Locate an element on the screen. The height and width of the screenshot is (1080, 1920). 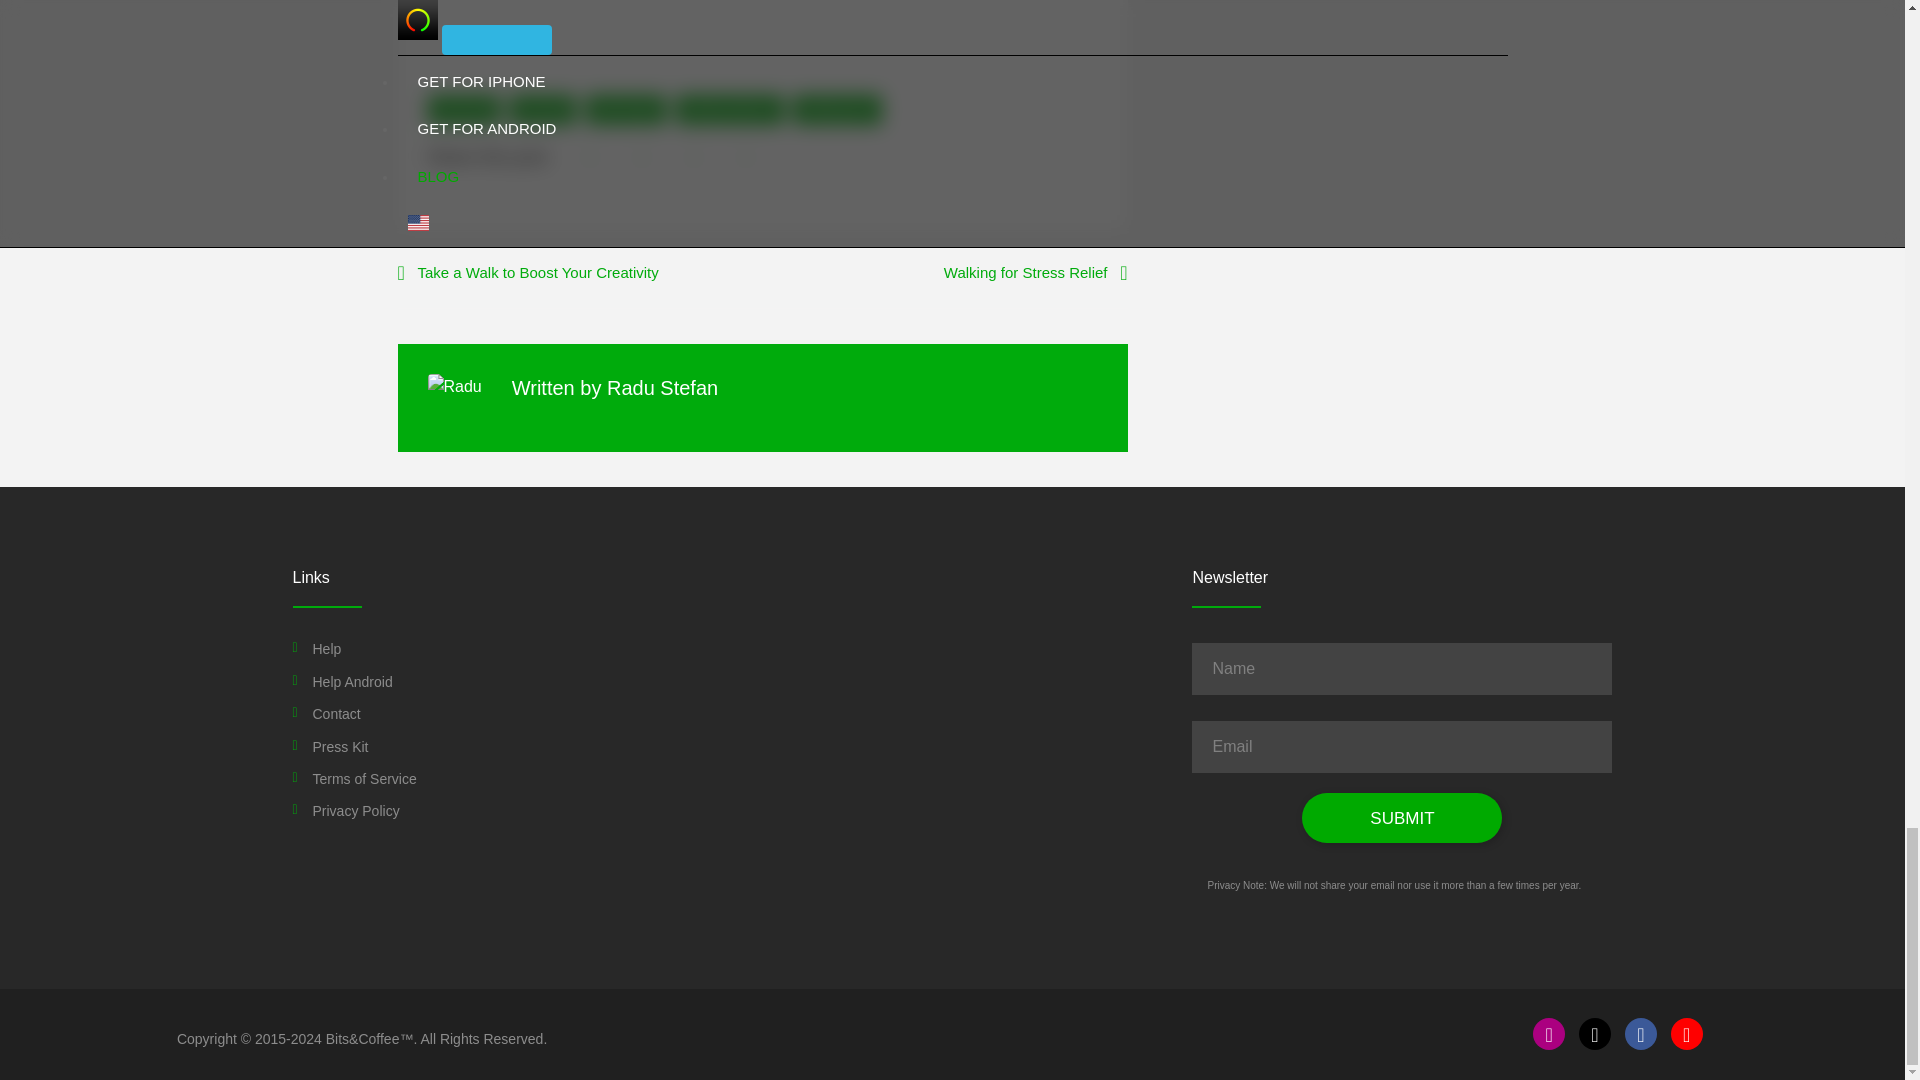
Linkedin is located at coordinates (746, 157).